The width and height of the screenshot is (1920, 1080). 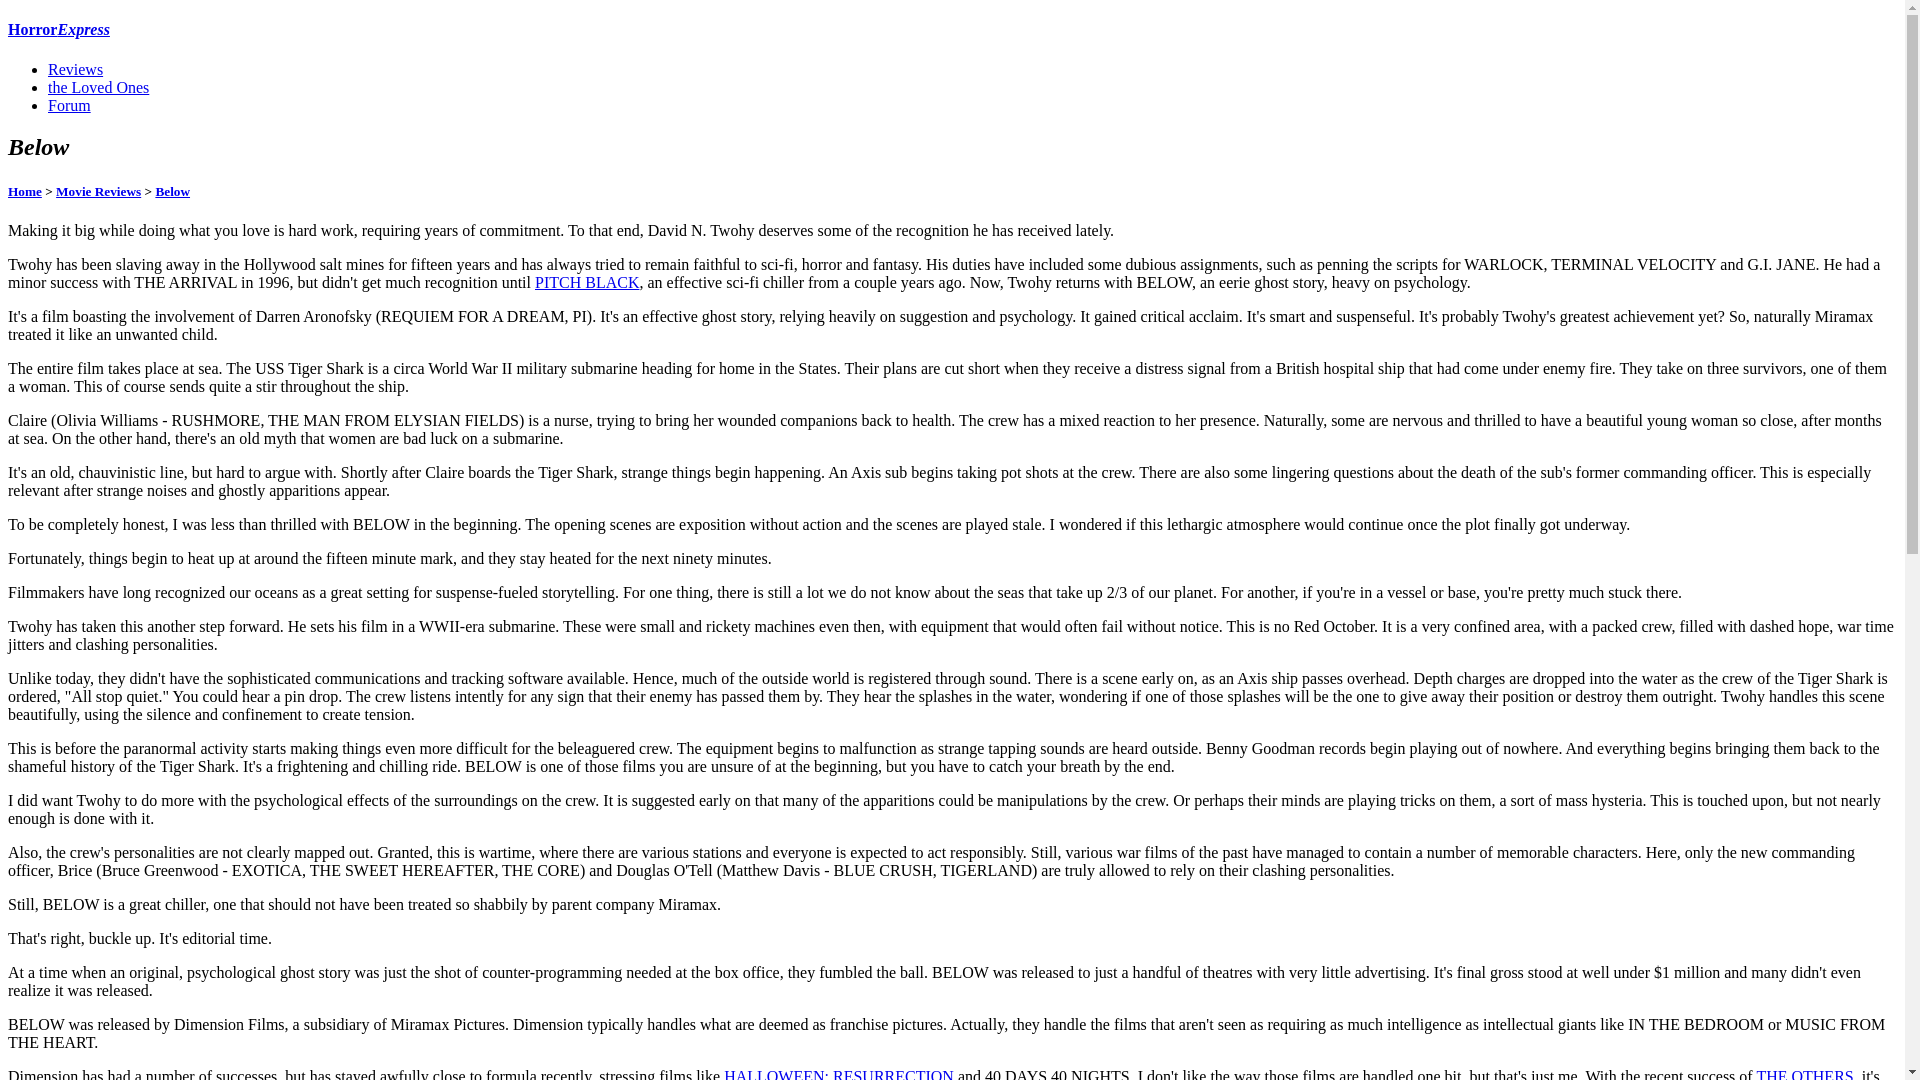 What do you see at coordinates (587, 282) in the screenshot?
I see `PITCH BLACK` at bounding box center [587, 282].